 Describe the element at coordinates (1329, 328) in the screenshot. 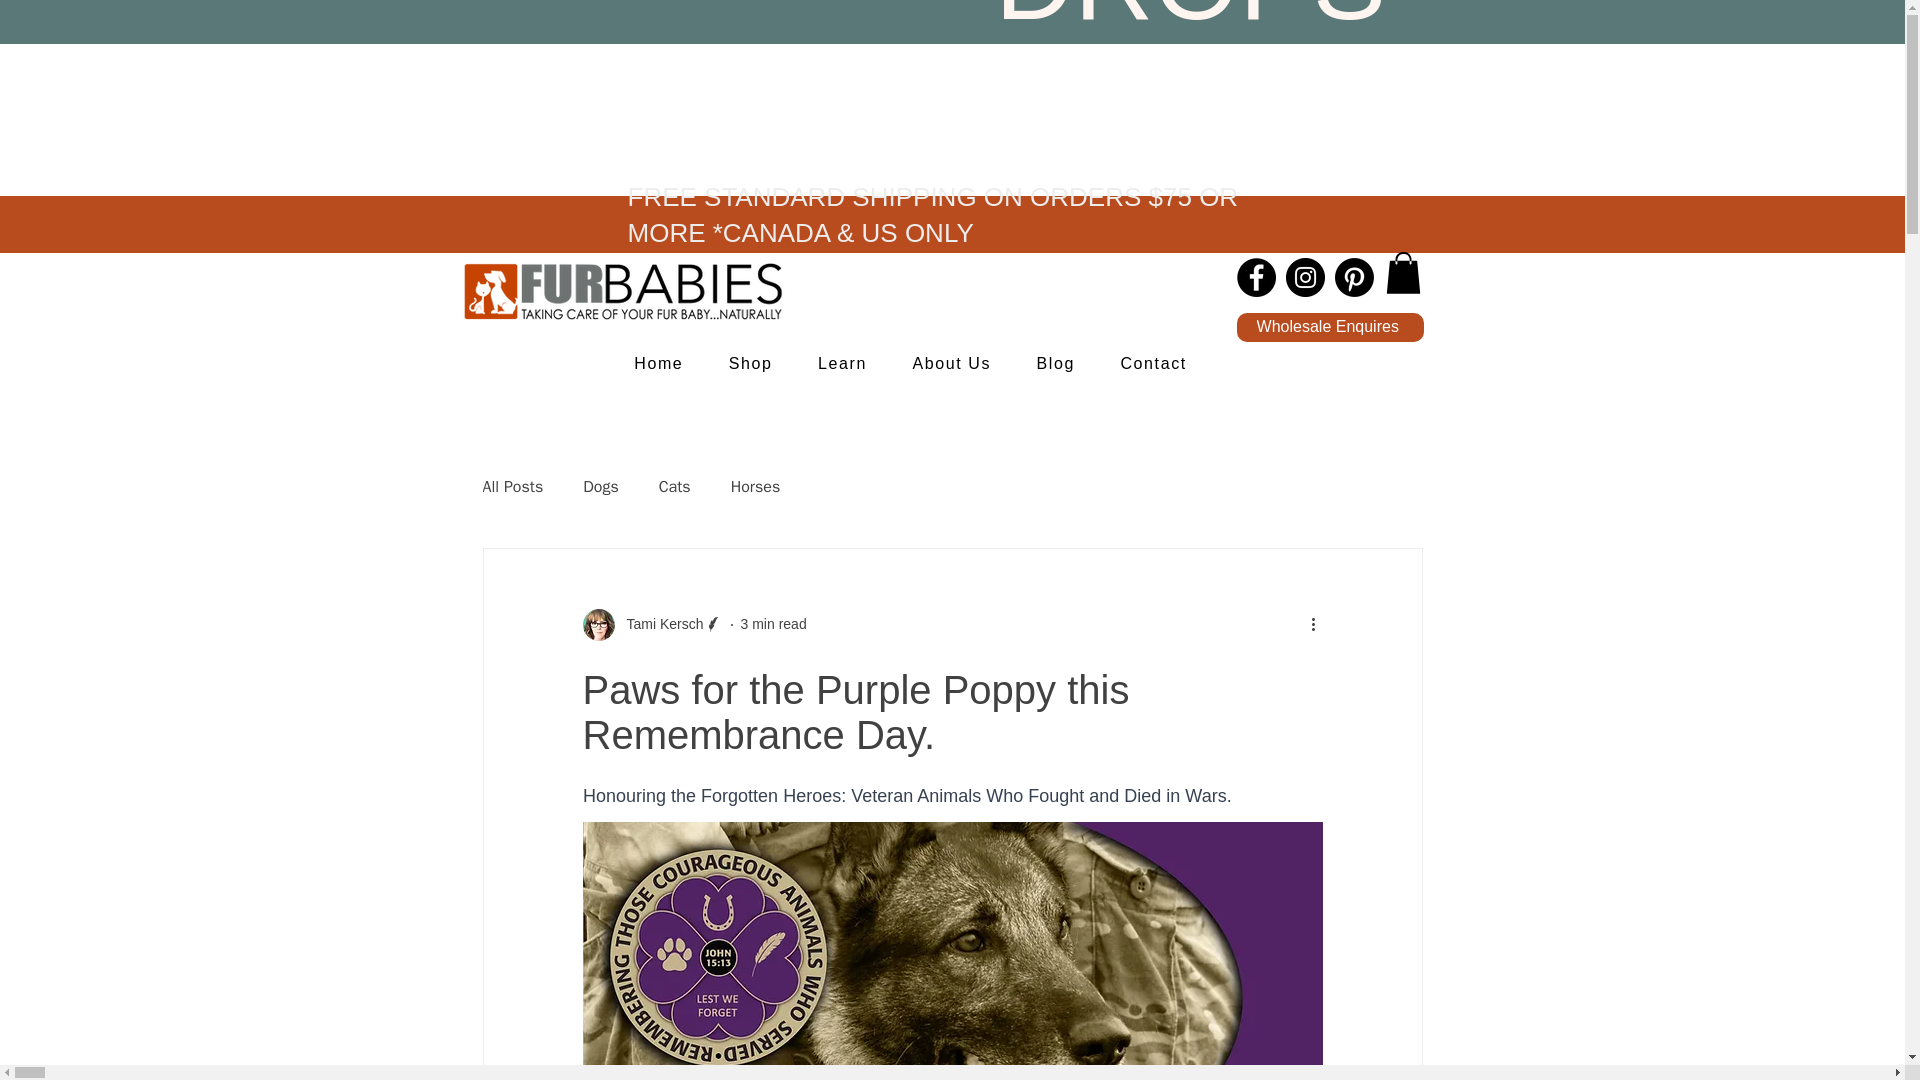

I see `Wholesale Enquires` at that location.